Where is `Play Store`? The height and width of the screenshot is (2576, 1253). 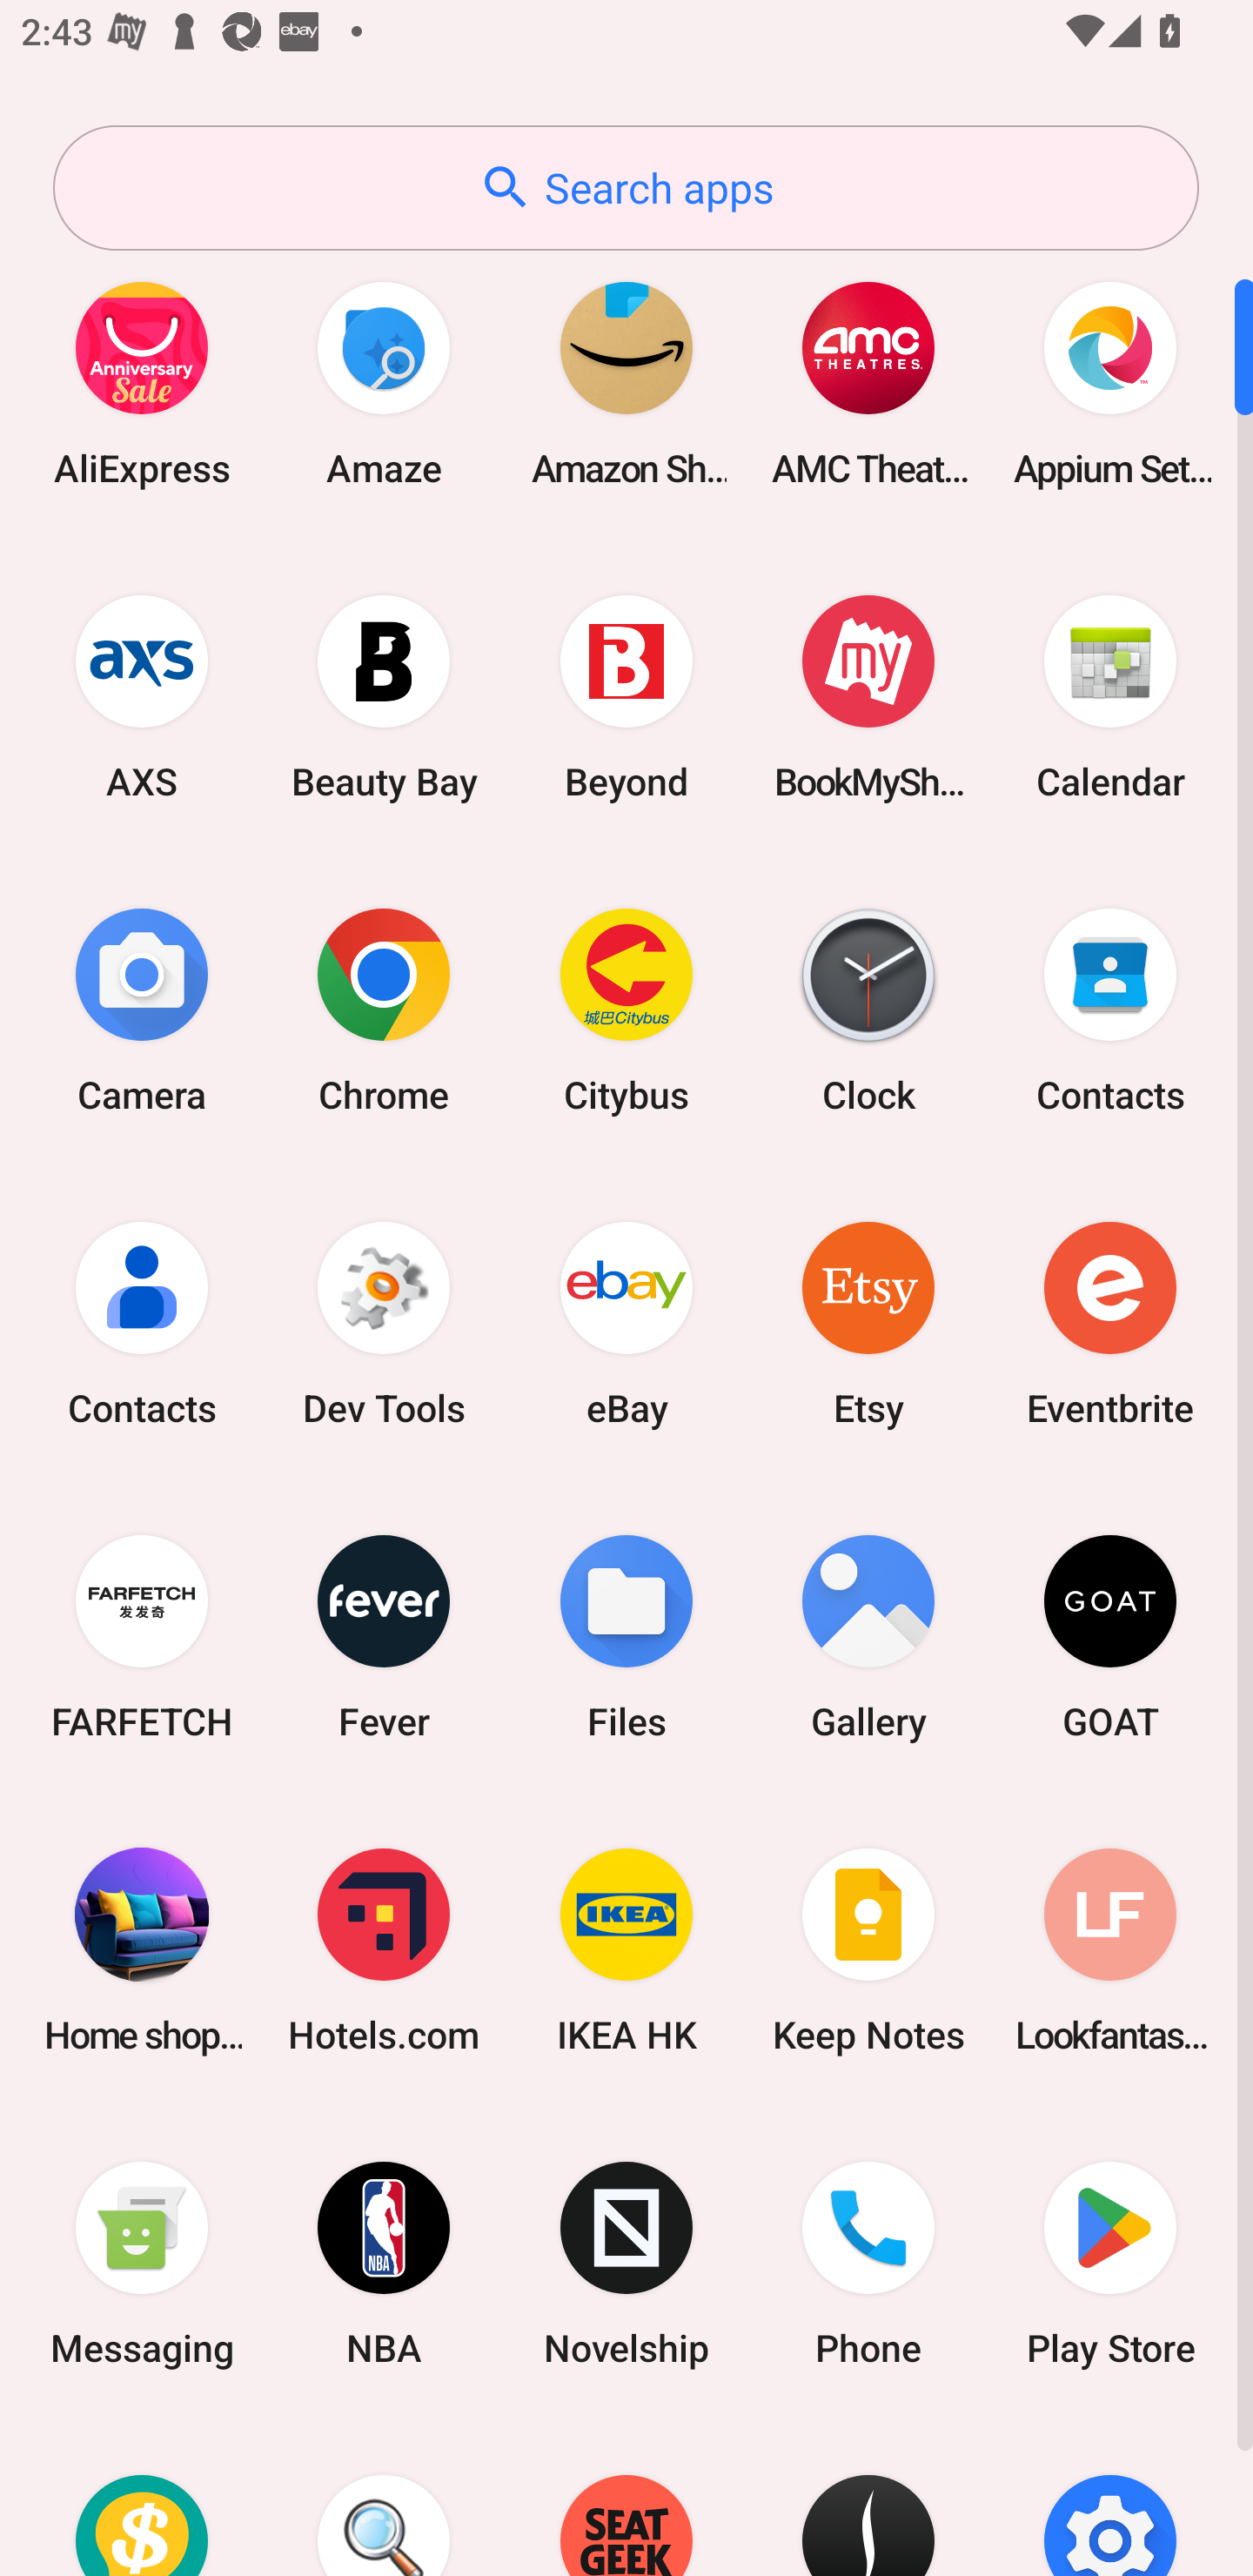 Play Store is located at coordinates (1110, 2264).